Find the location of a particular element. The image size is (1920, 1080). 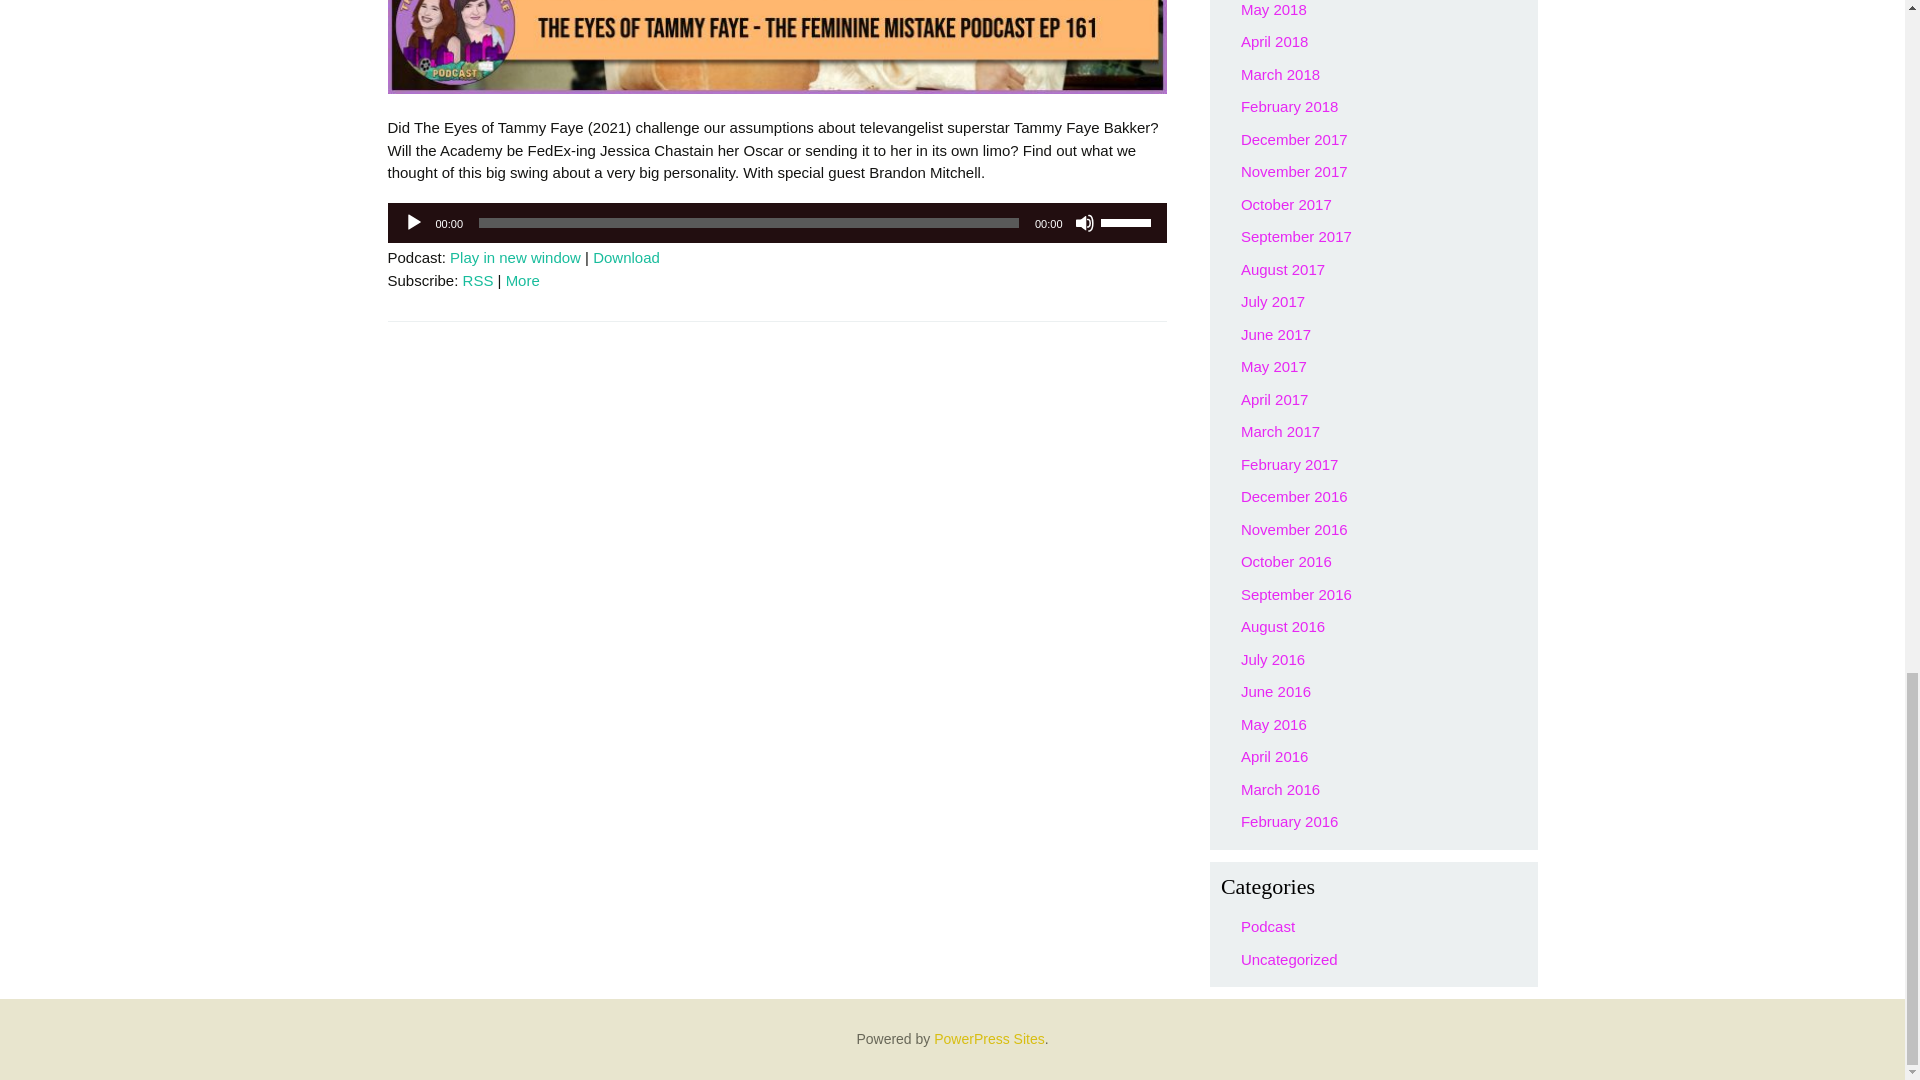

Subscribe via RSS is located at coordinates (478, 280).